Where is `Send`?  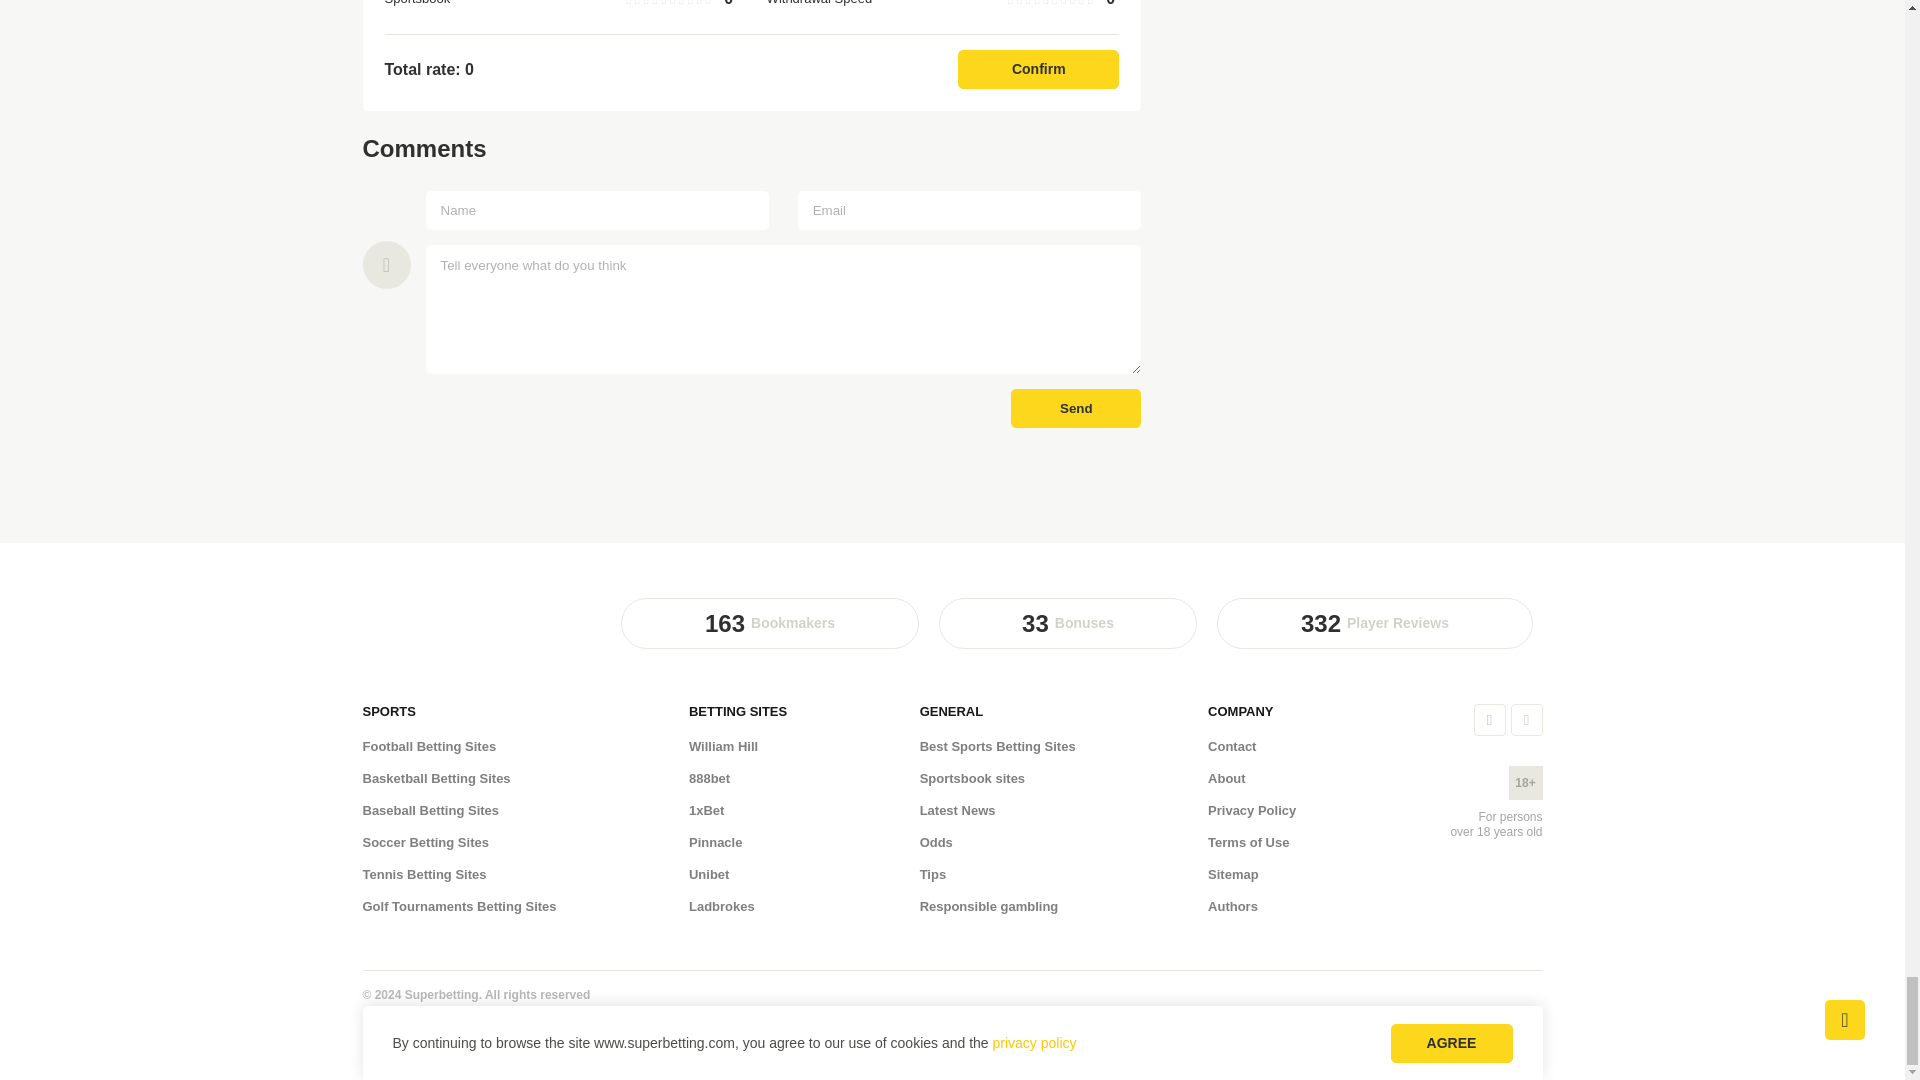 Send is located at coordinates (1076, 408).